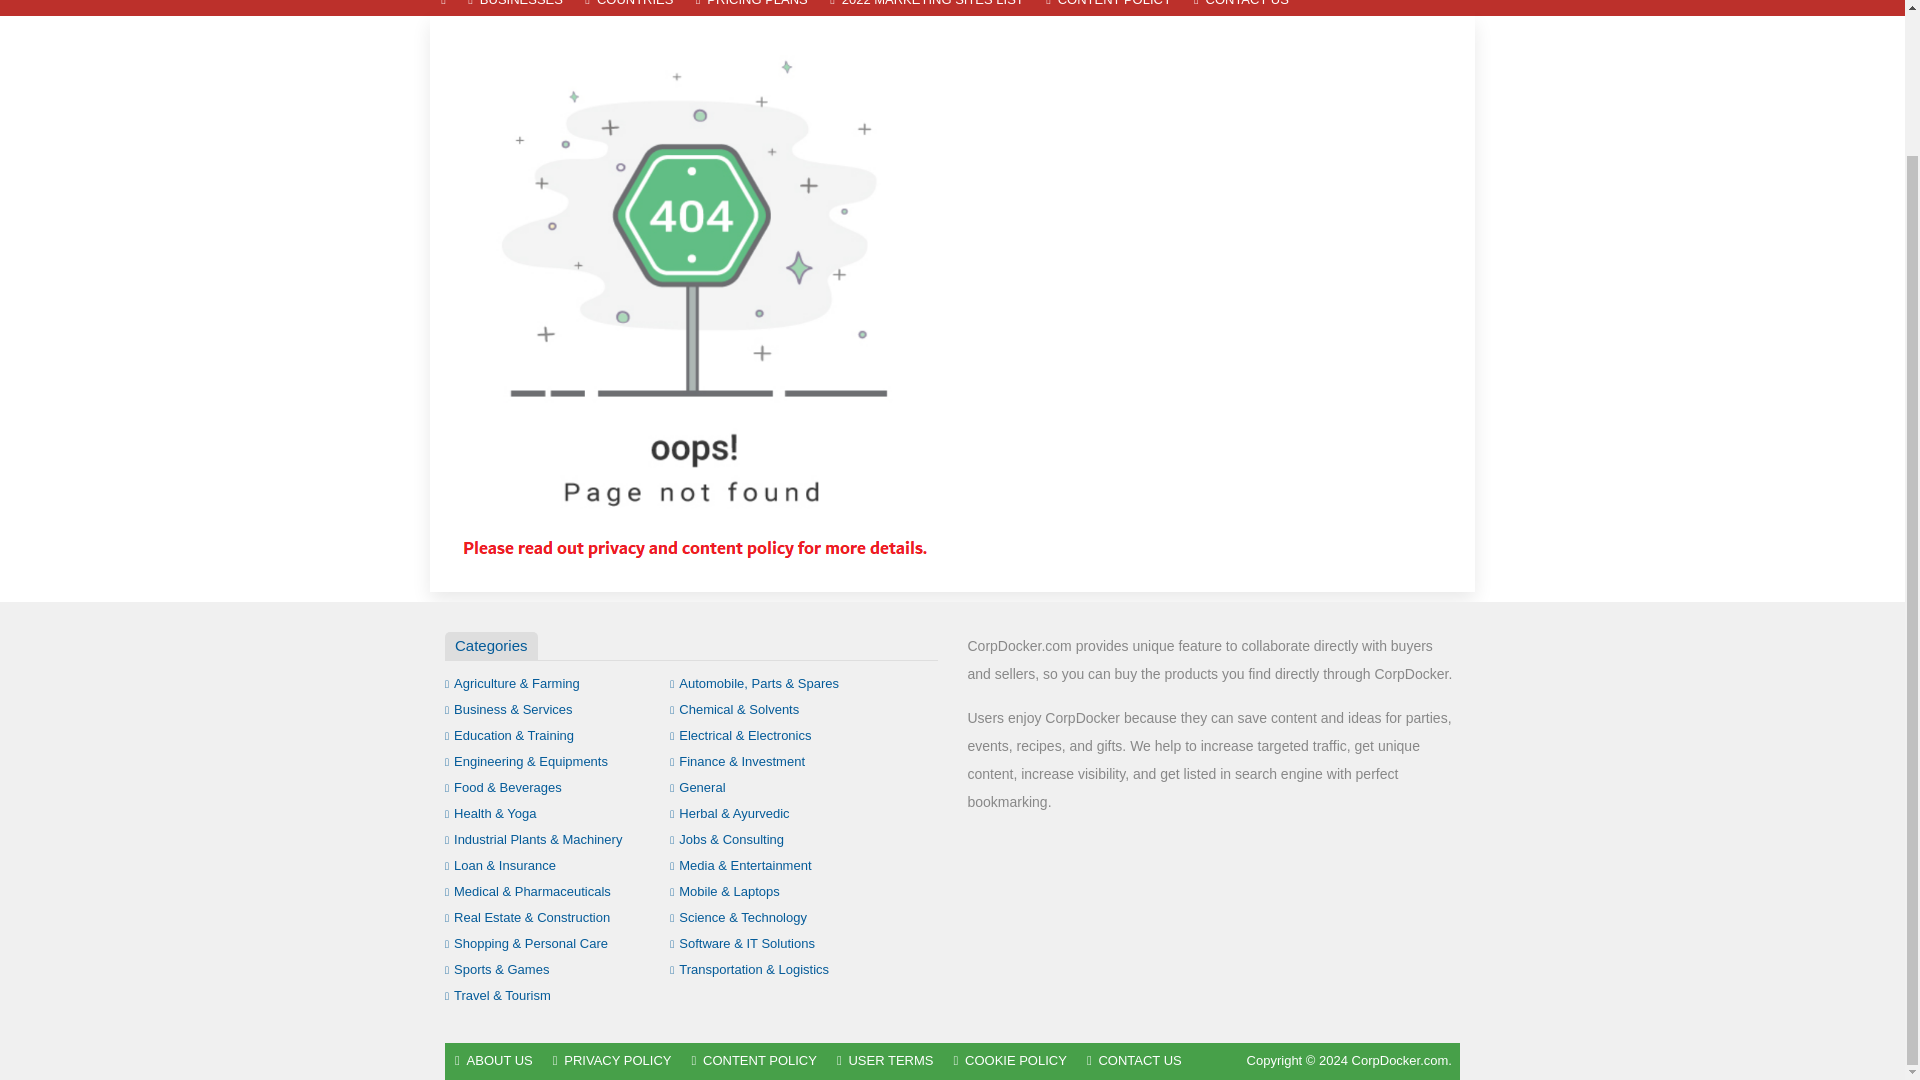 The image size is (1920, 1080). What do you see at coordinates (752, 8) in the screenshot?
I see `PRICING PLANS` at bounding box center [752, 8].